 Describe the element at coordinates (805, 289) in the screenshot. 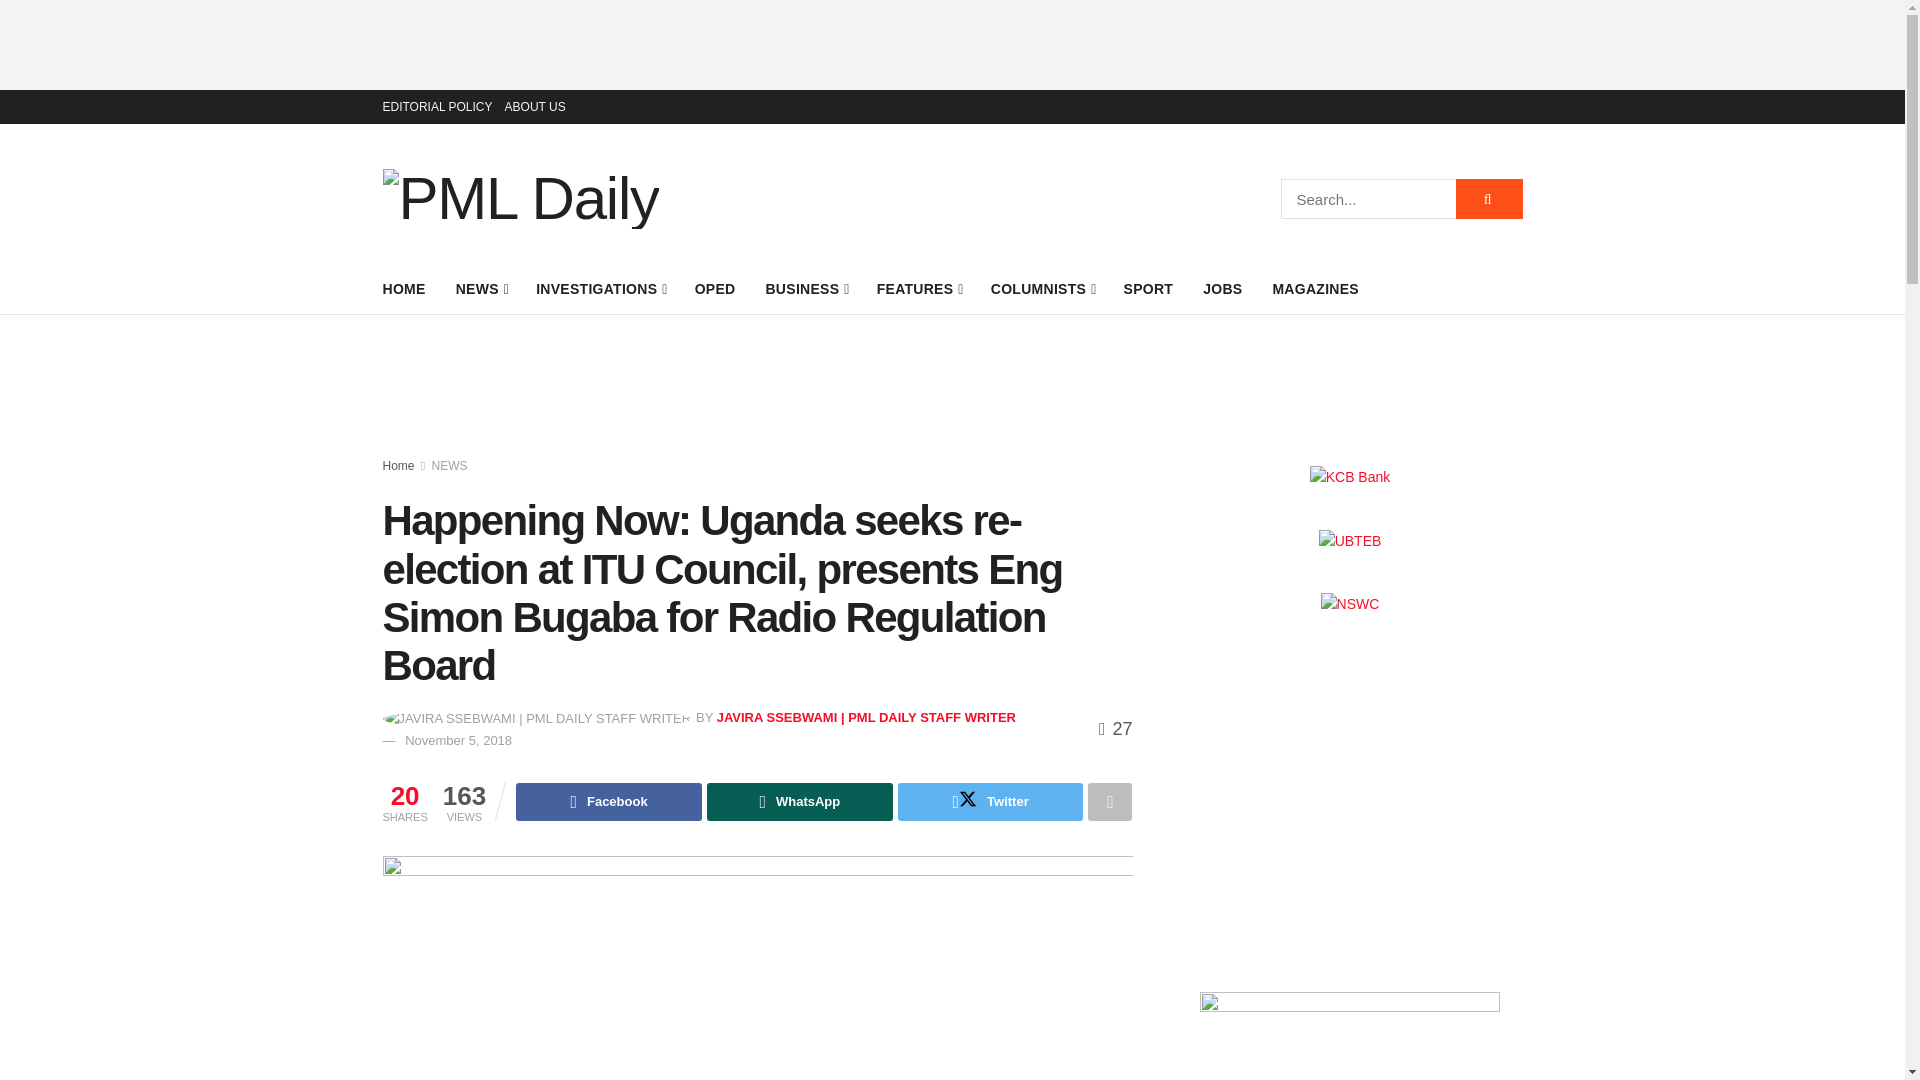

I see `BUSINESS` at that location.